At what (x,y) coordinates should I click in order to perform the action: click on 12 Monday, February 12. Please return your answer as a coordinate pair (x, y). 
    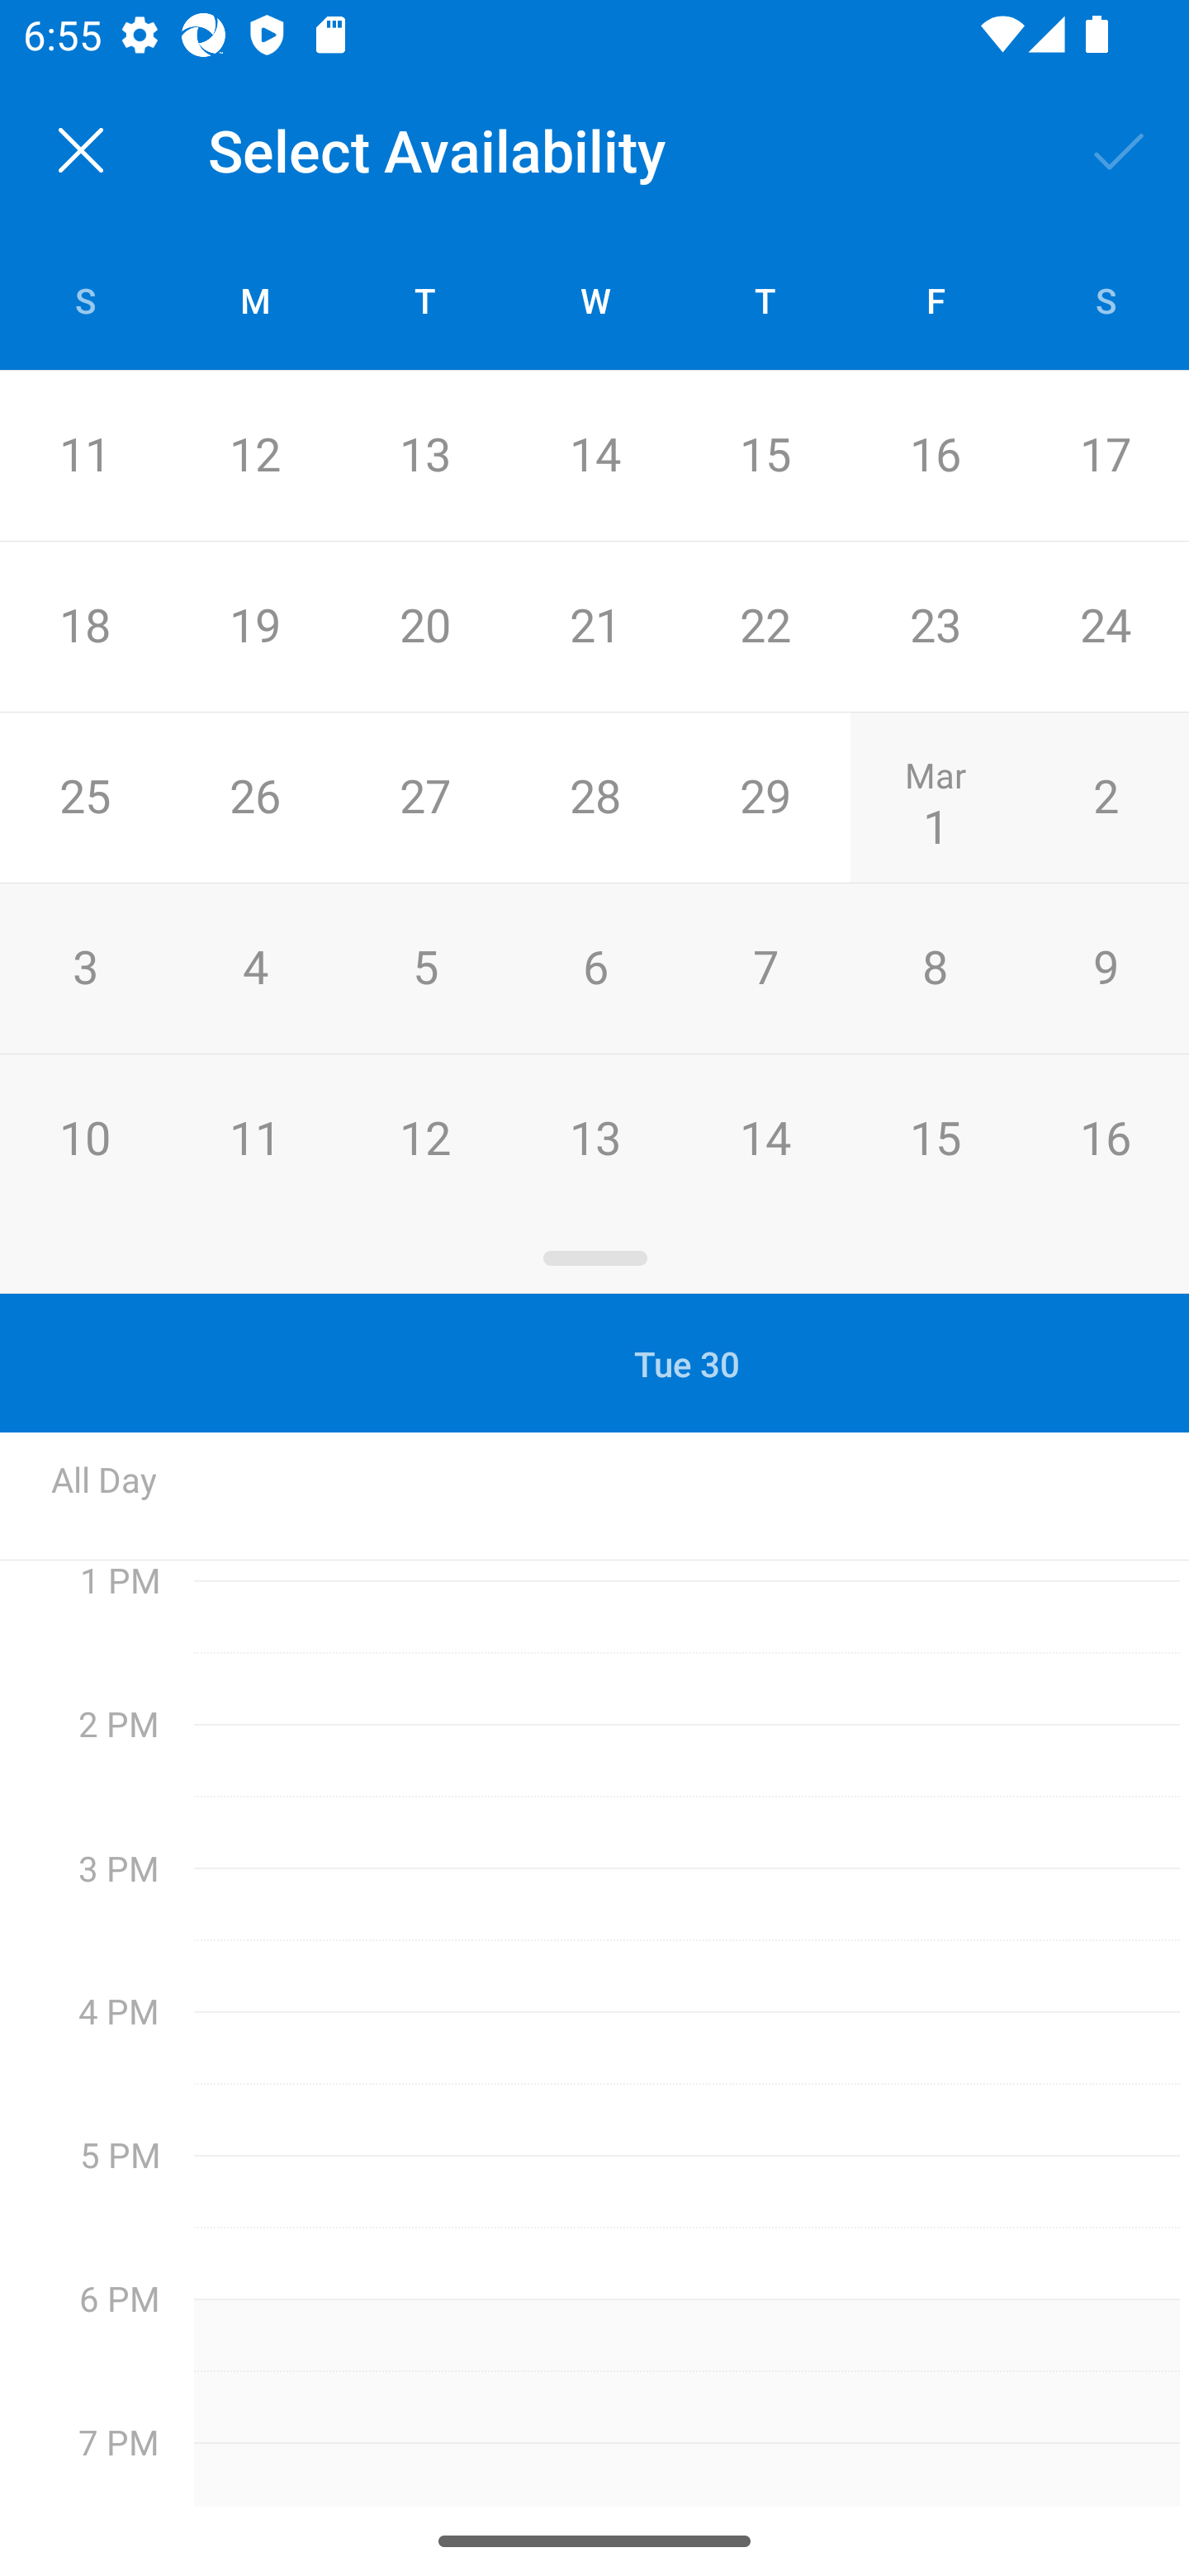
    Looking at the image, I should click on (254, 456).